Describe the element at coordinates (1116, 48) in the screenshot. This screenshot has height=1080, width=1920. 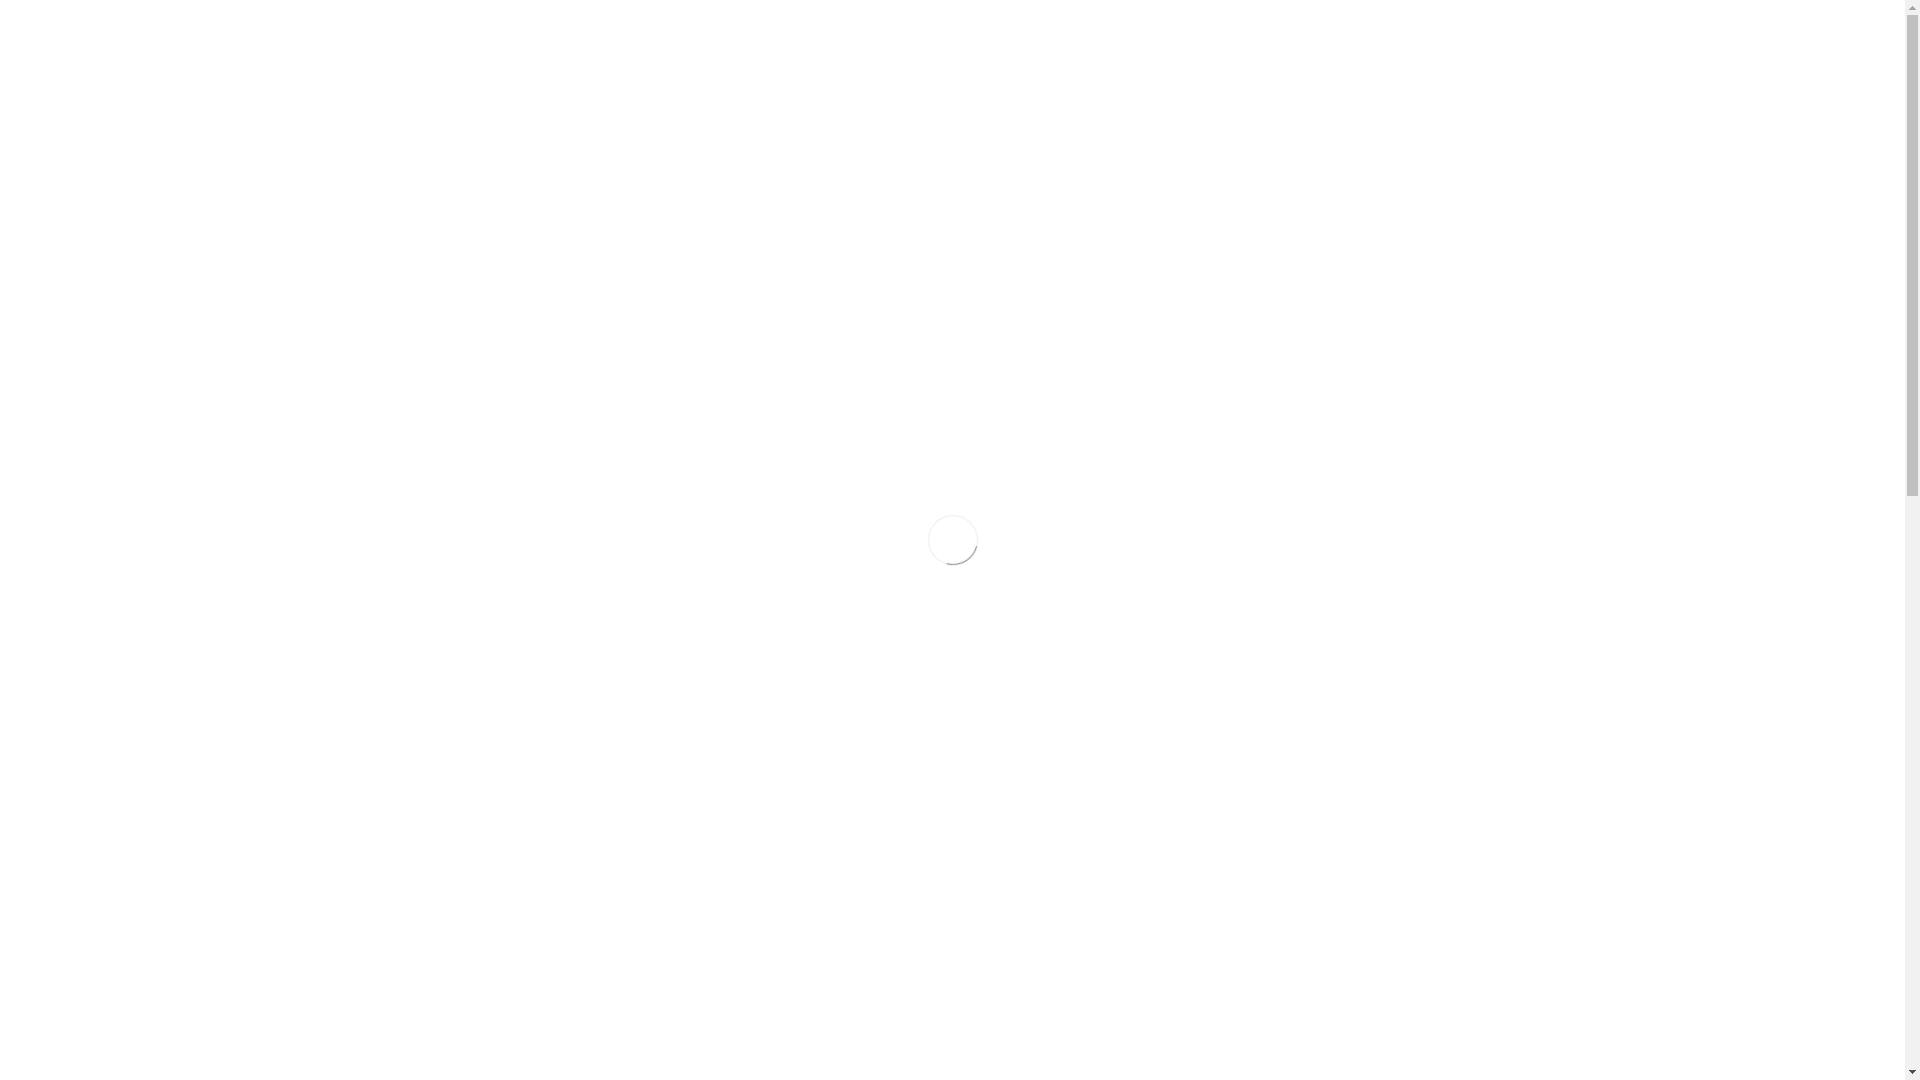
I see `EVENTI` at that location.